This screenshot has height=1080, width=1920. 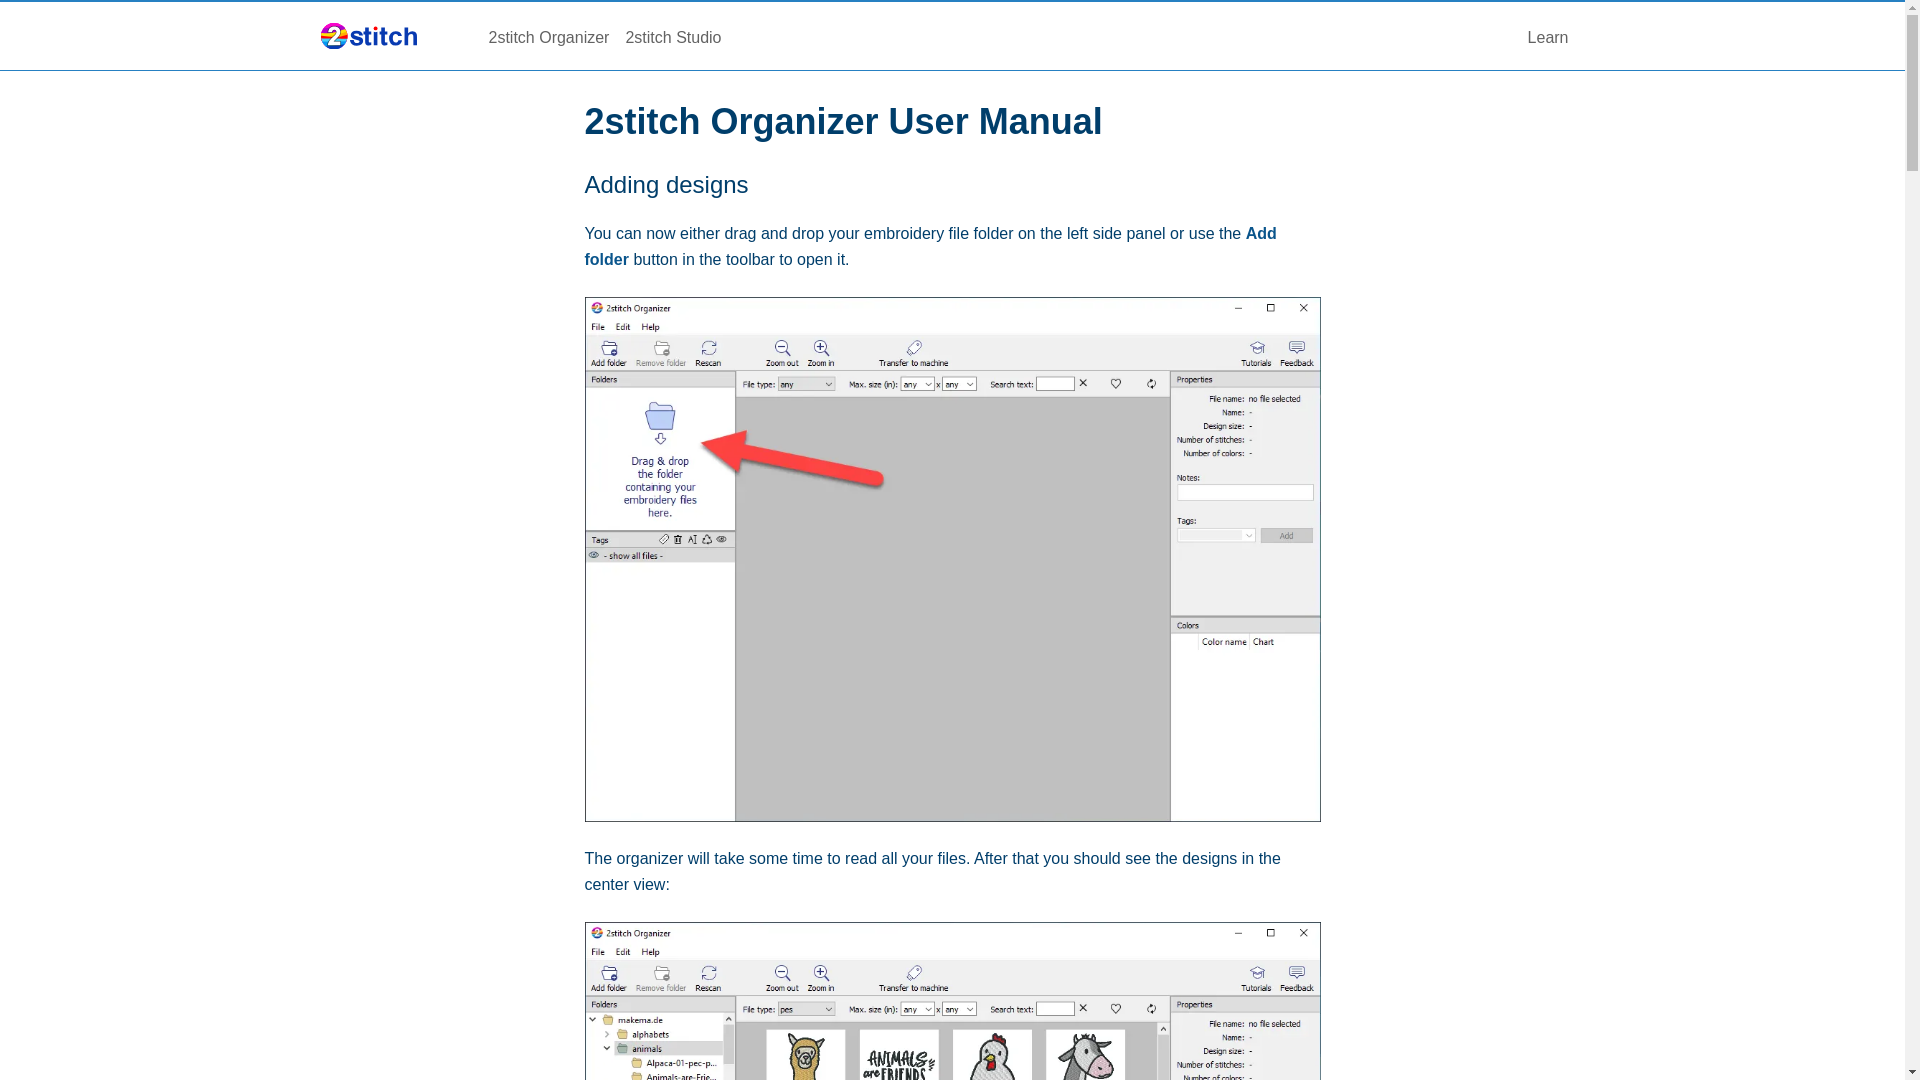 I want to click on How to import embroidery files into 2stitch Organizer, so click(x=952, y=560).